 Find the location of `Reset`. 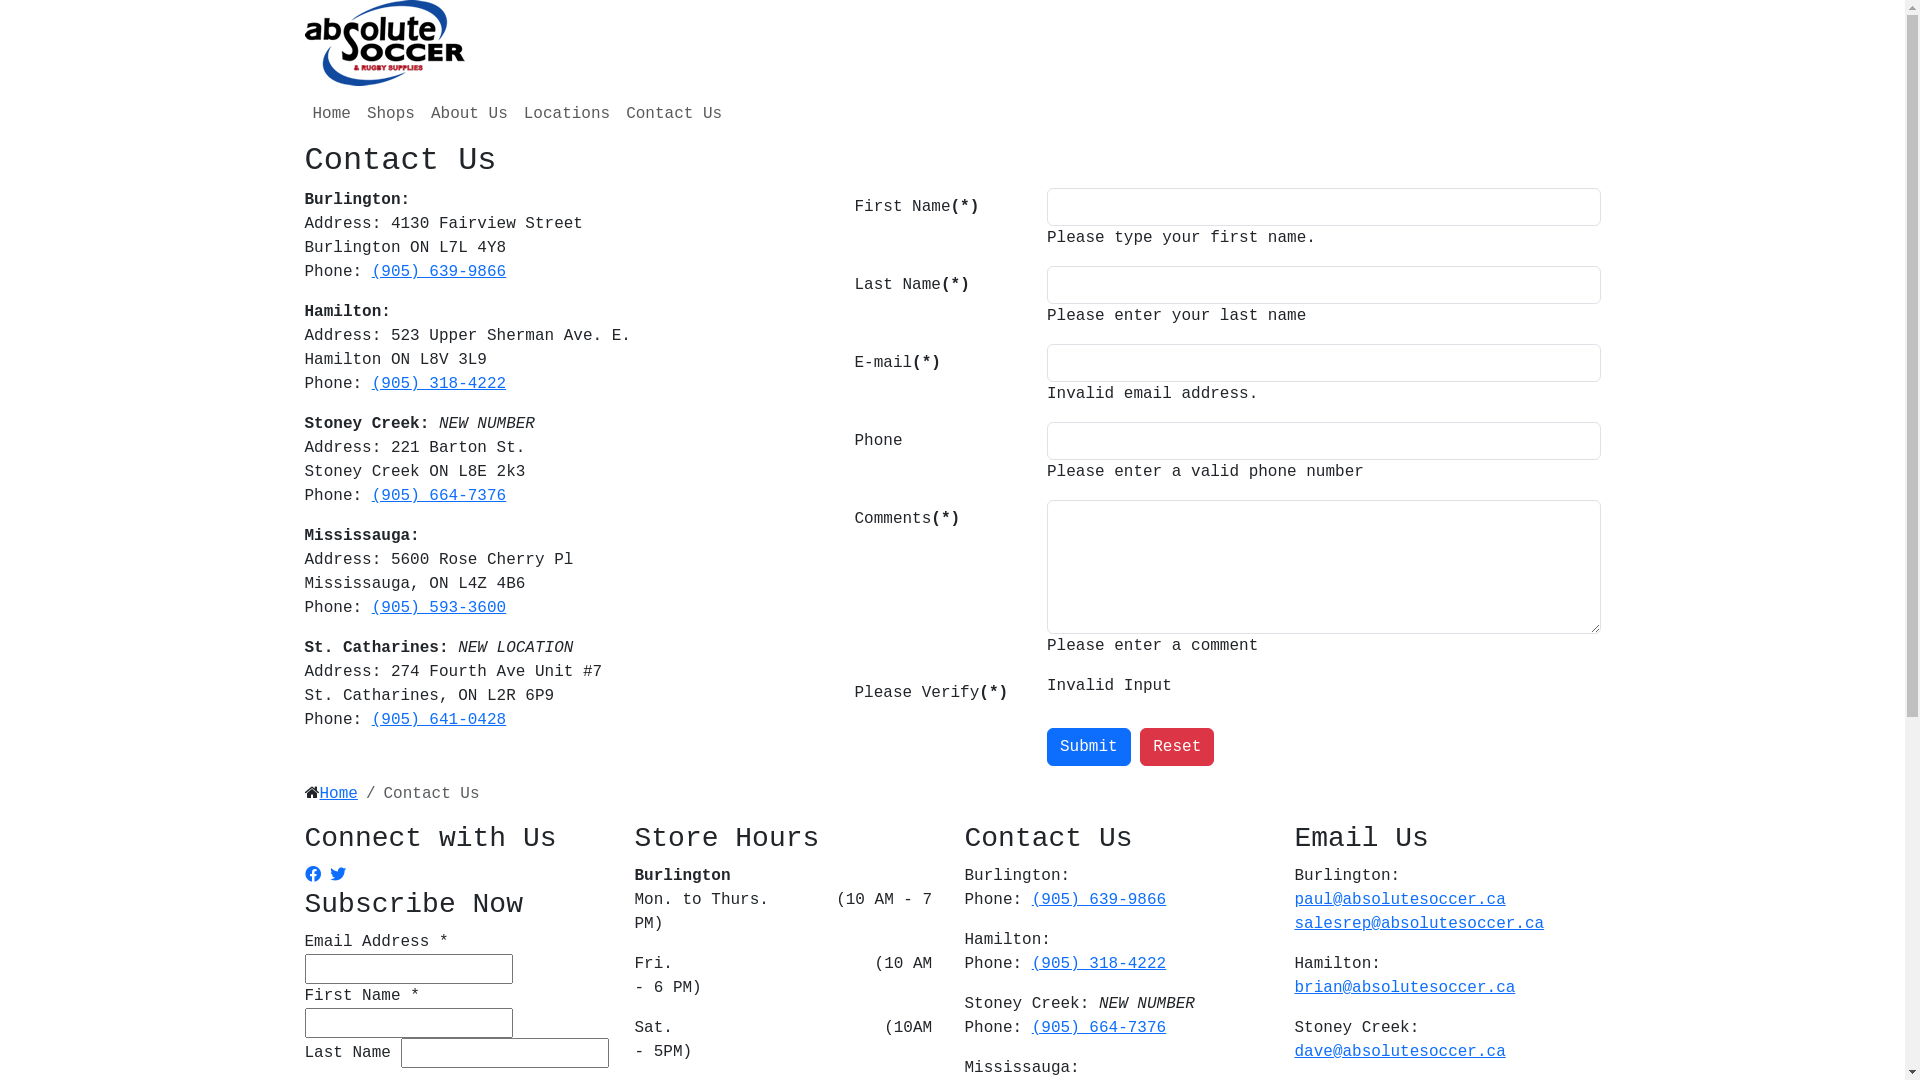

Reset is located at coordinates (1177, 747).